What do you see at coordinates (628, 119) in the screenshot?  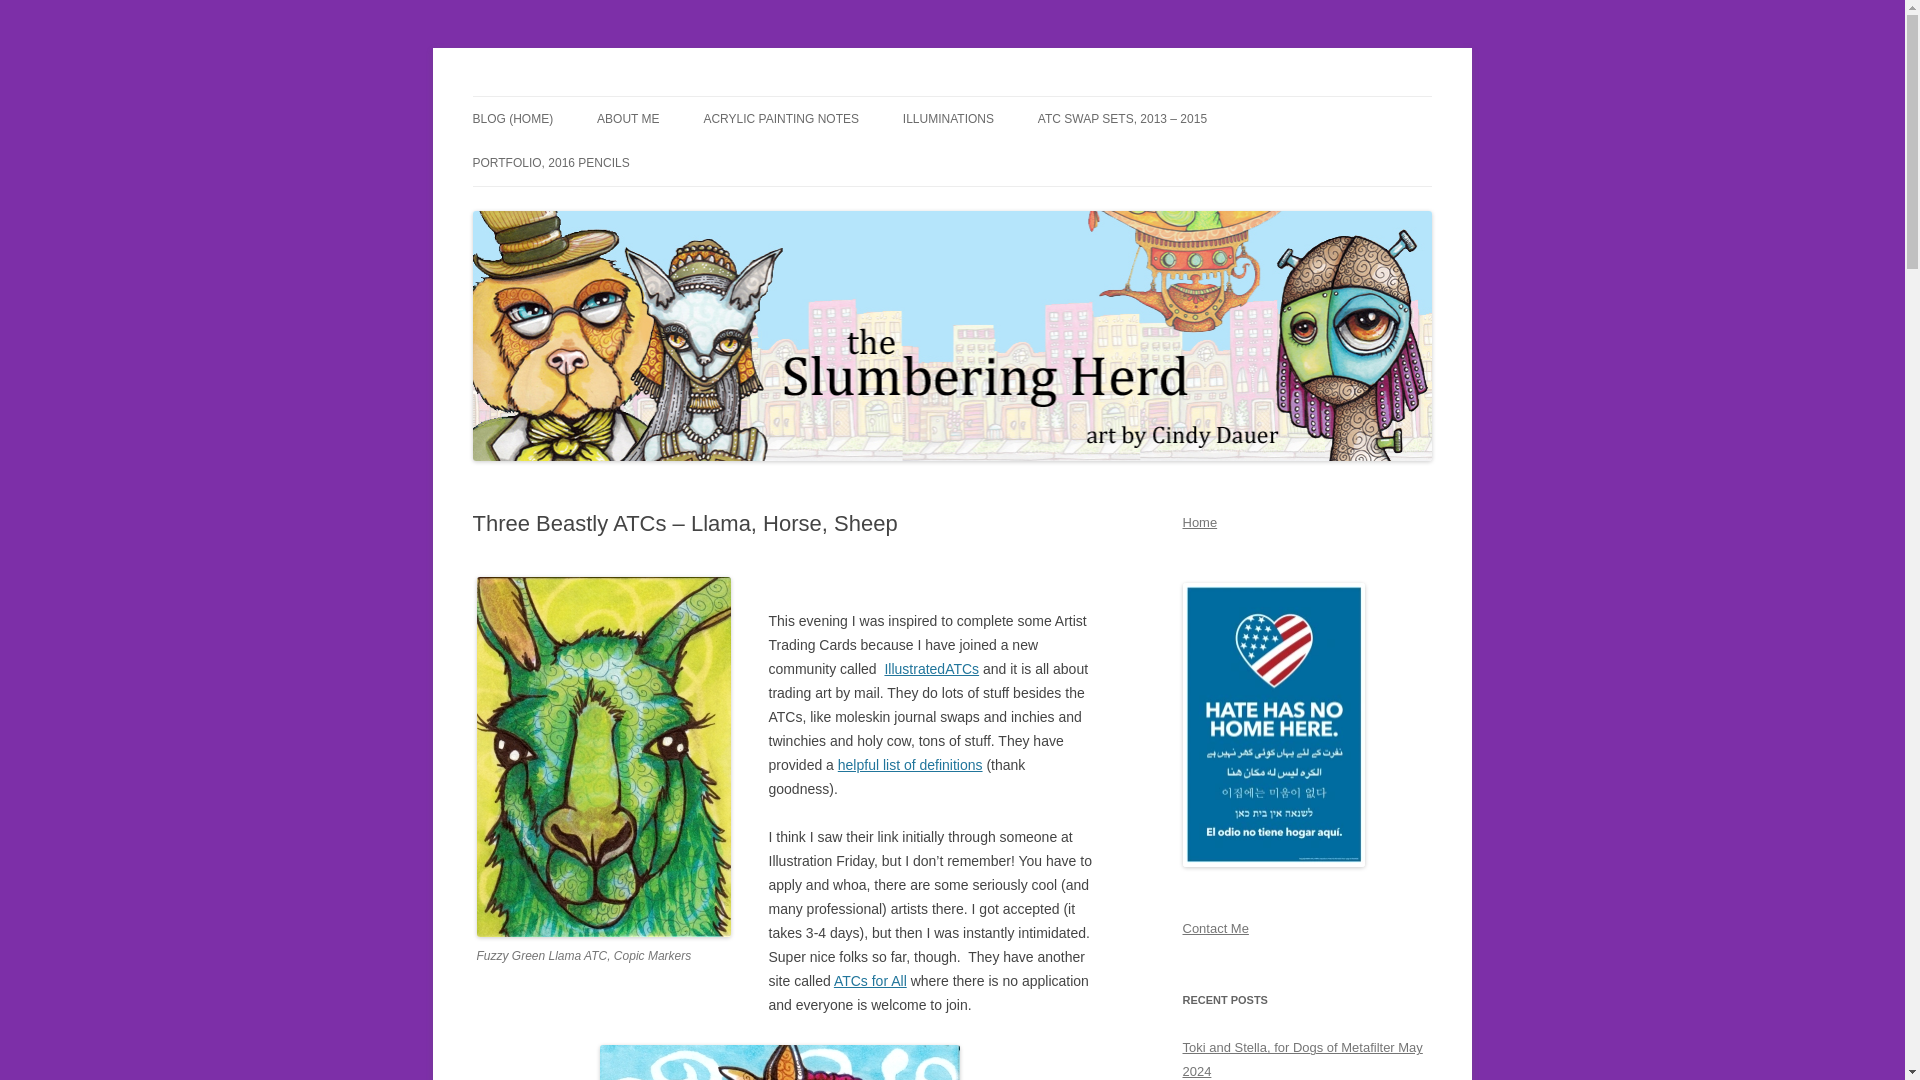 I see `ABOUT ME` at bounding box center [628, 119].